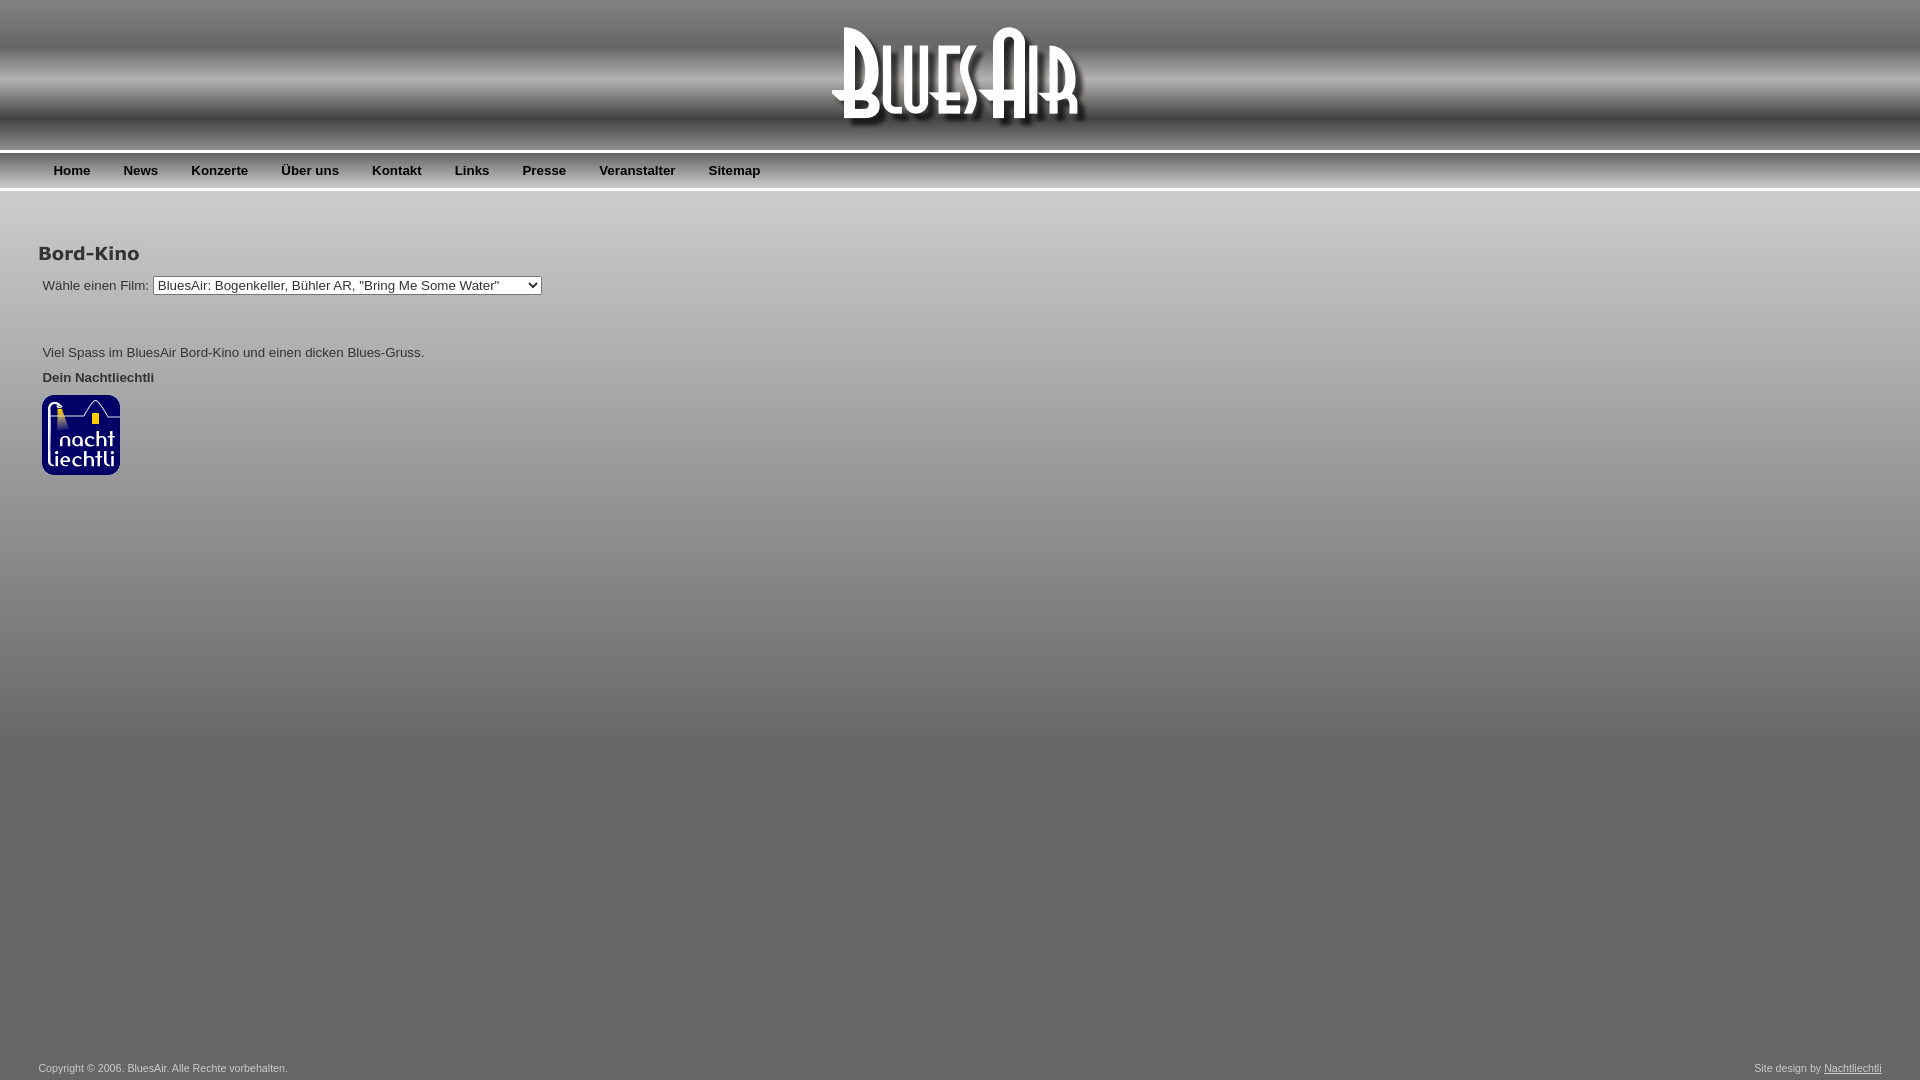  Describe the element at coordinates (472, 170) in the screenshot. I see `Links` at that location.